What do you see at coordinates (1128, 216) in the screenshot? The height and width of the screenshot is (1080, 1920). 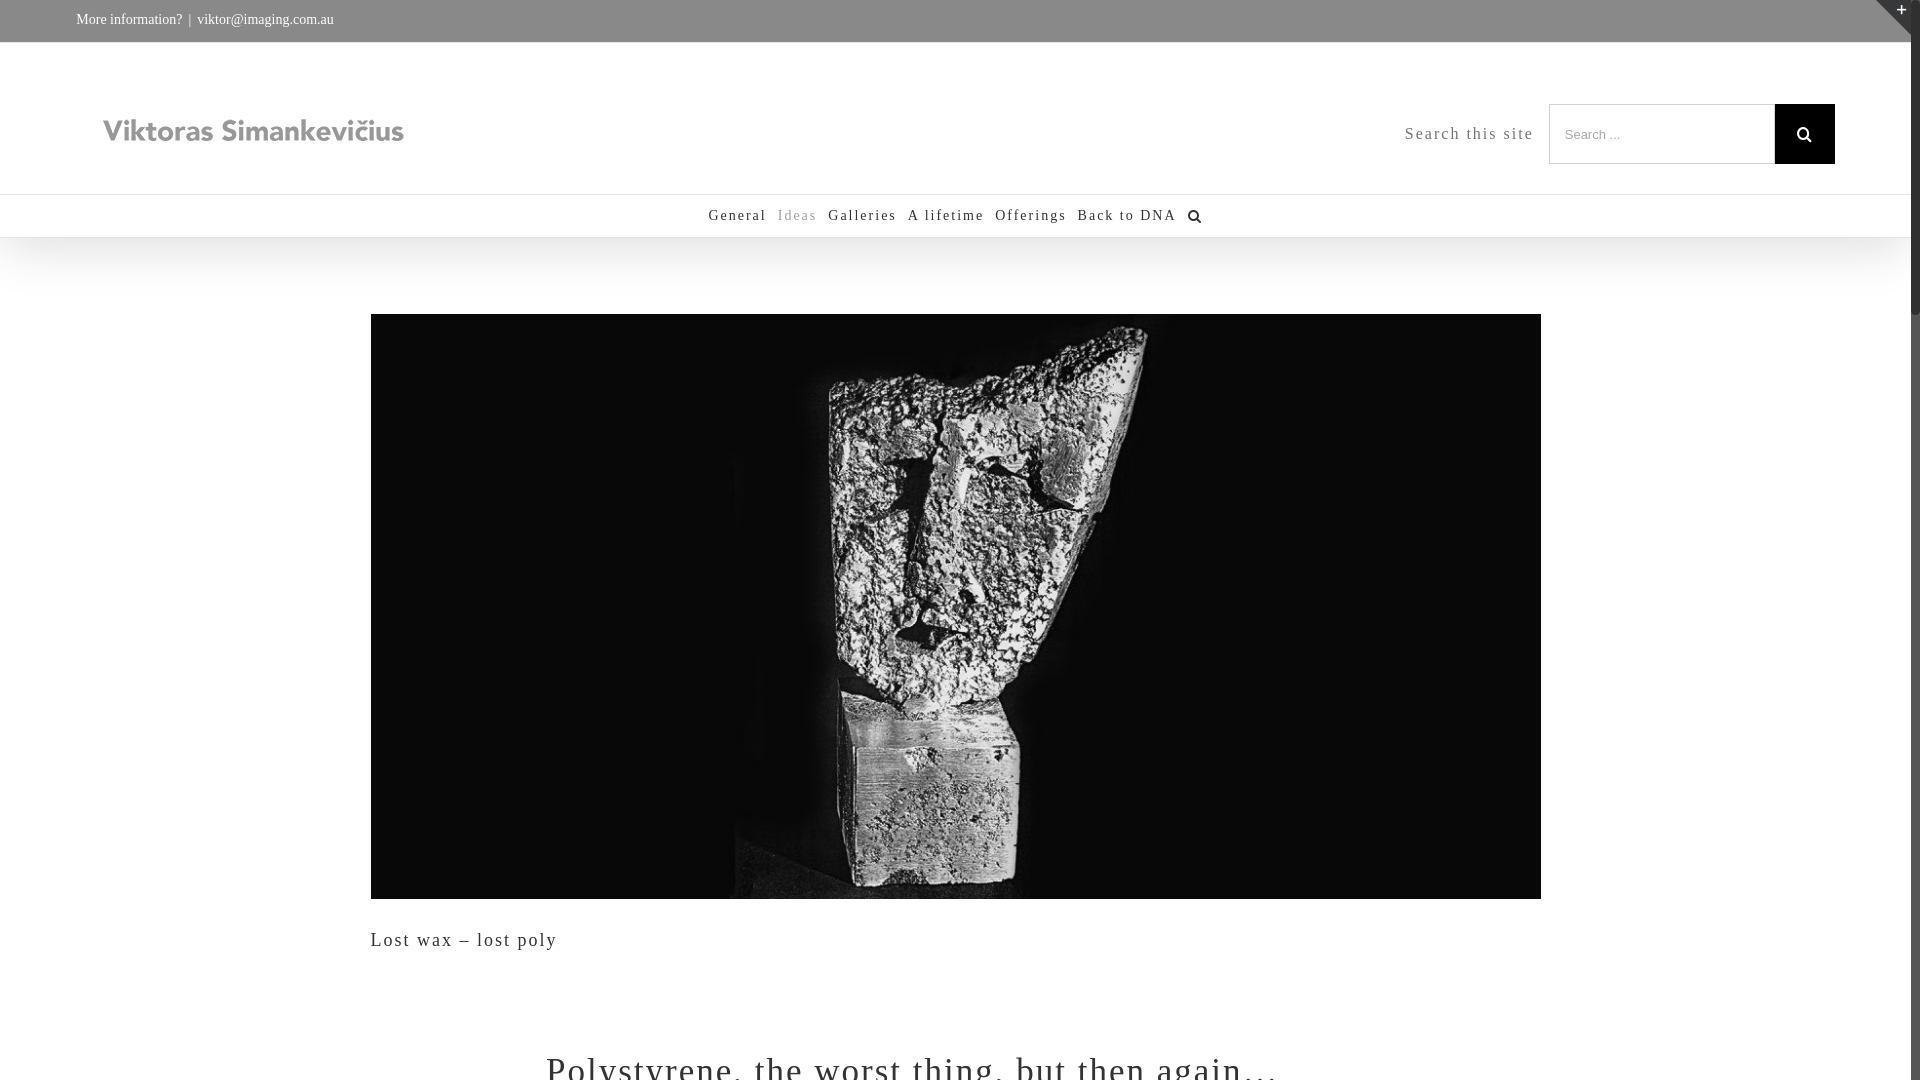 I see `Back to DNA` at bounding box center [1128, 216].